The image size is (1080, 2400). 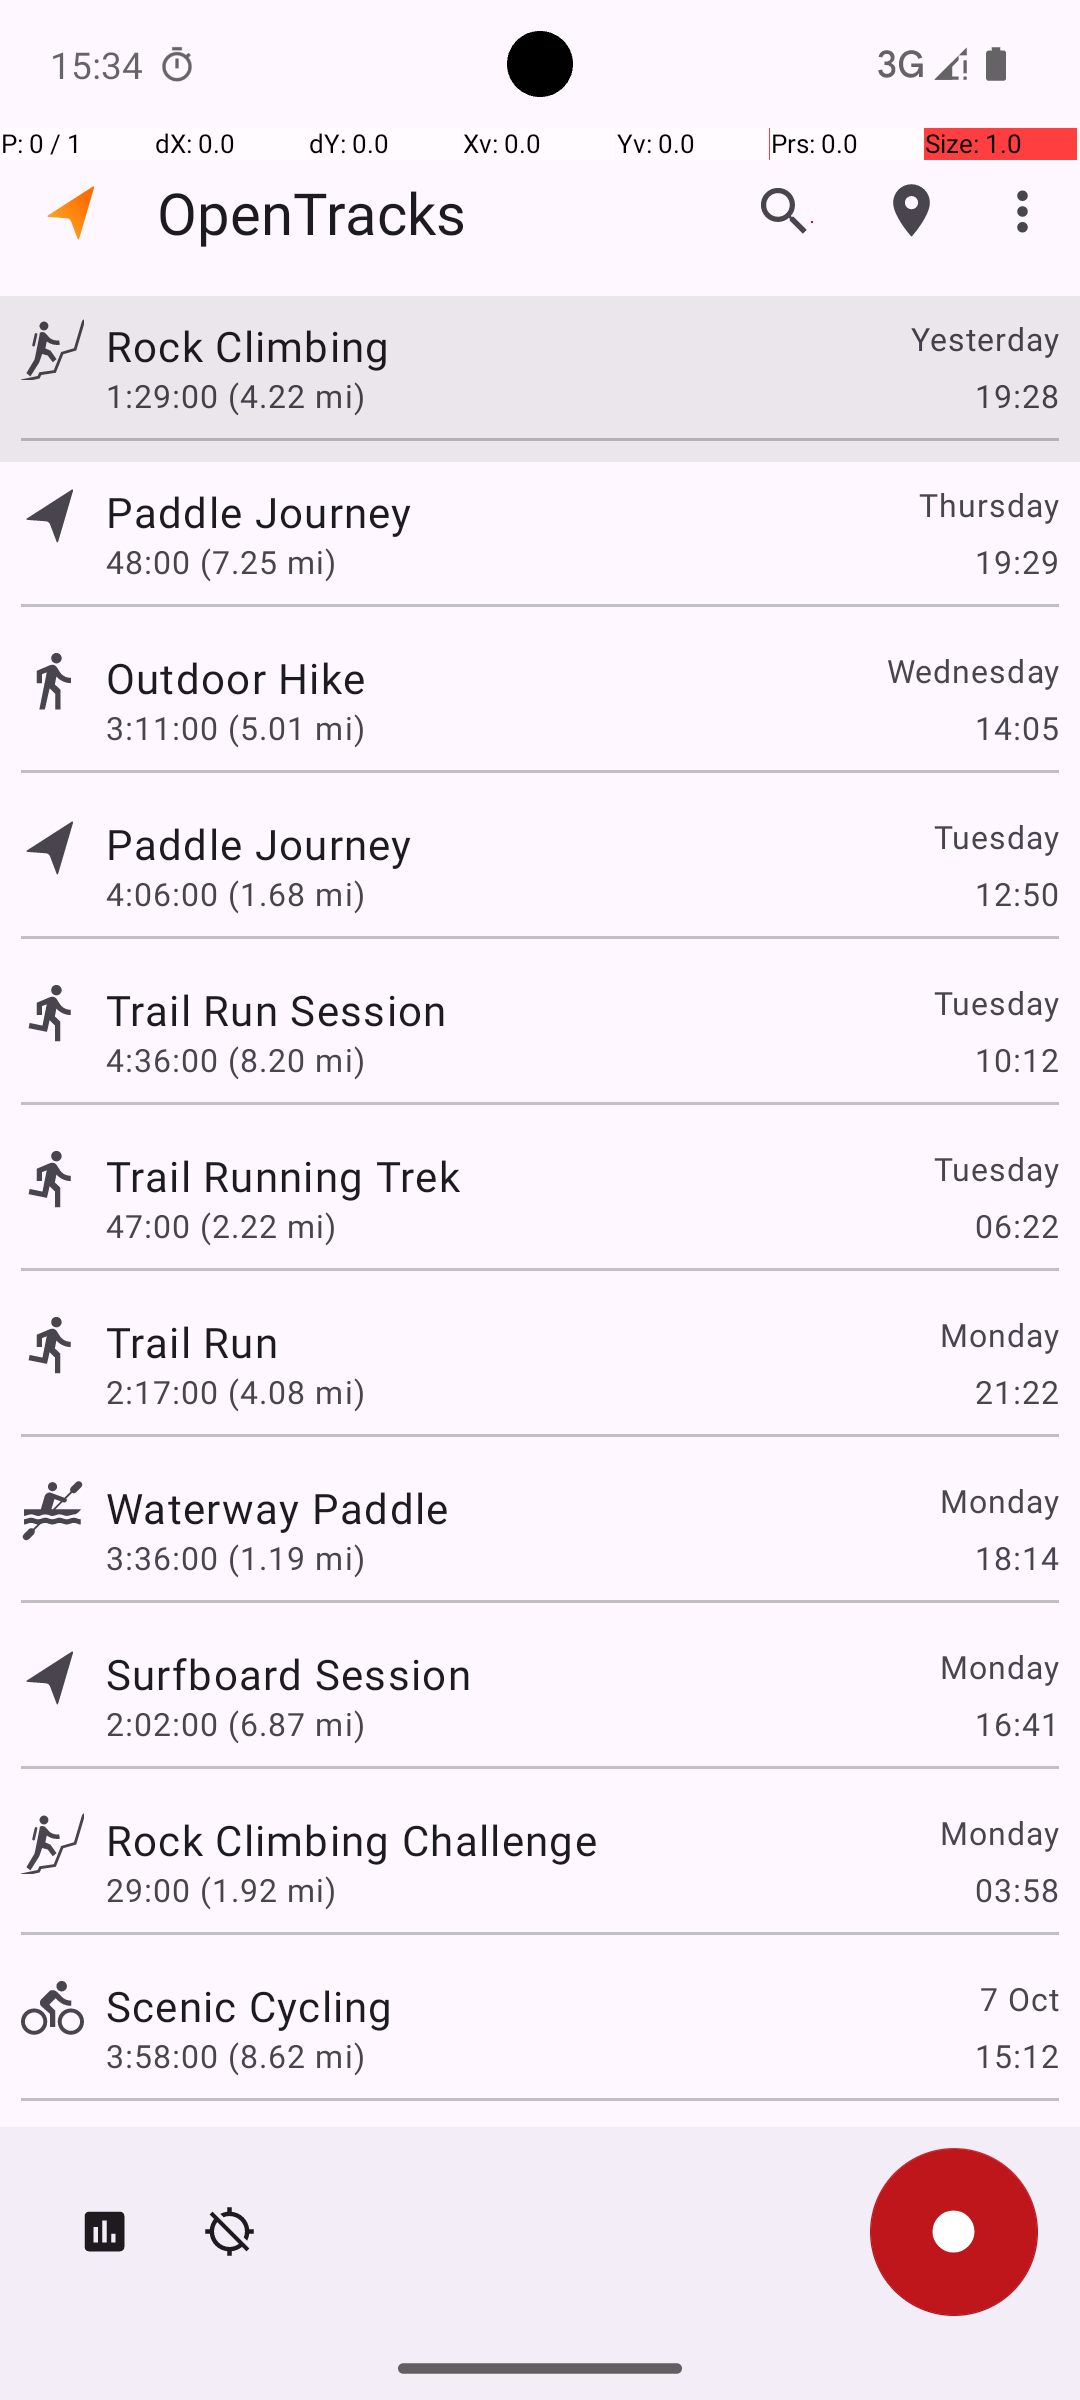 I want to click on Trail Running Trek, so click(x=283, y=1176).